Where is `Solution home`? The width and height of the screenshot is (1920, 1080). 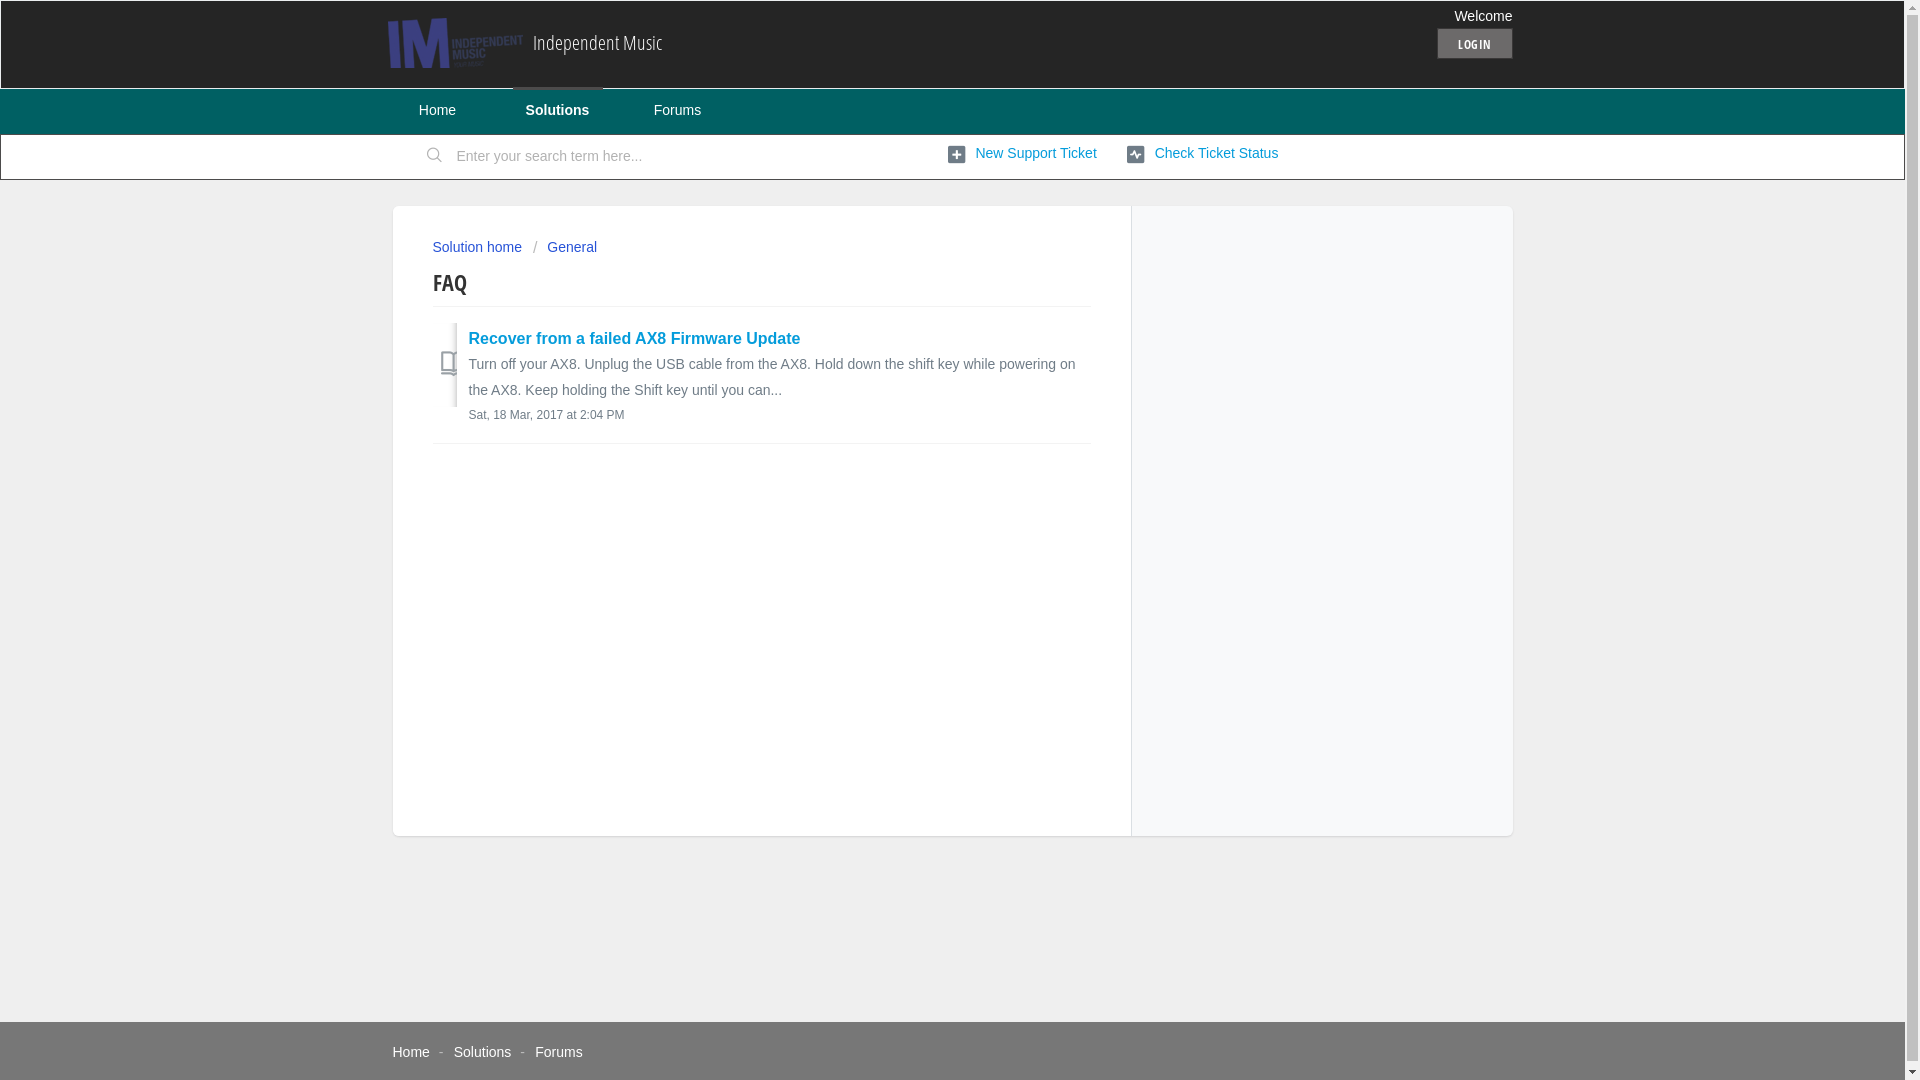
Solution home is located at coordinates (478, 247).